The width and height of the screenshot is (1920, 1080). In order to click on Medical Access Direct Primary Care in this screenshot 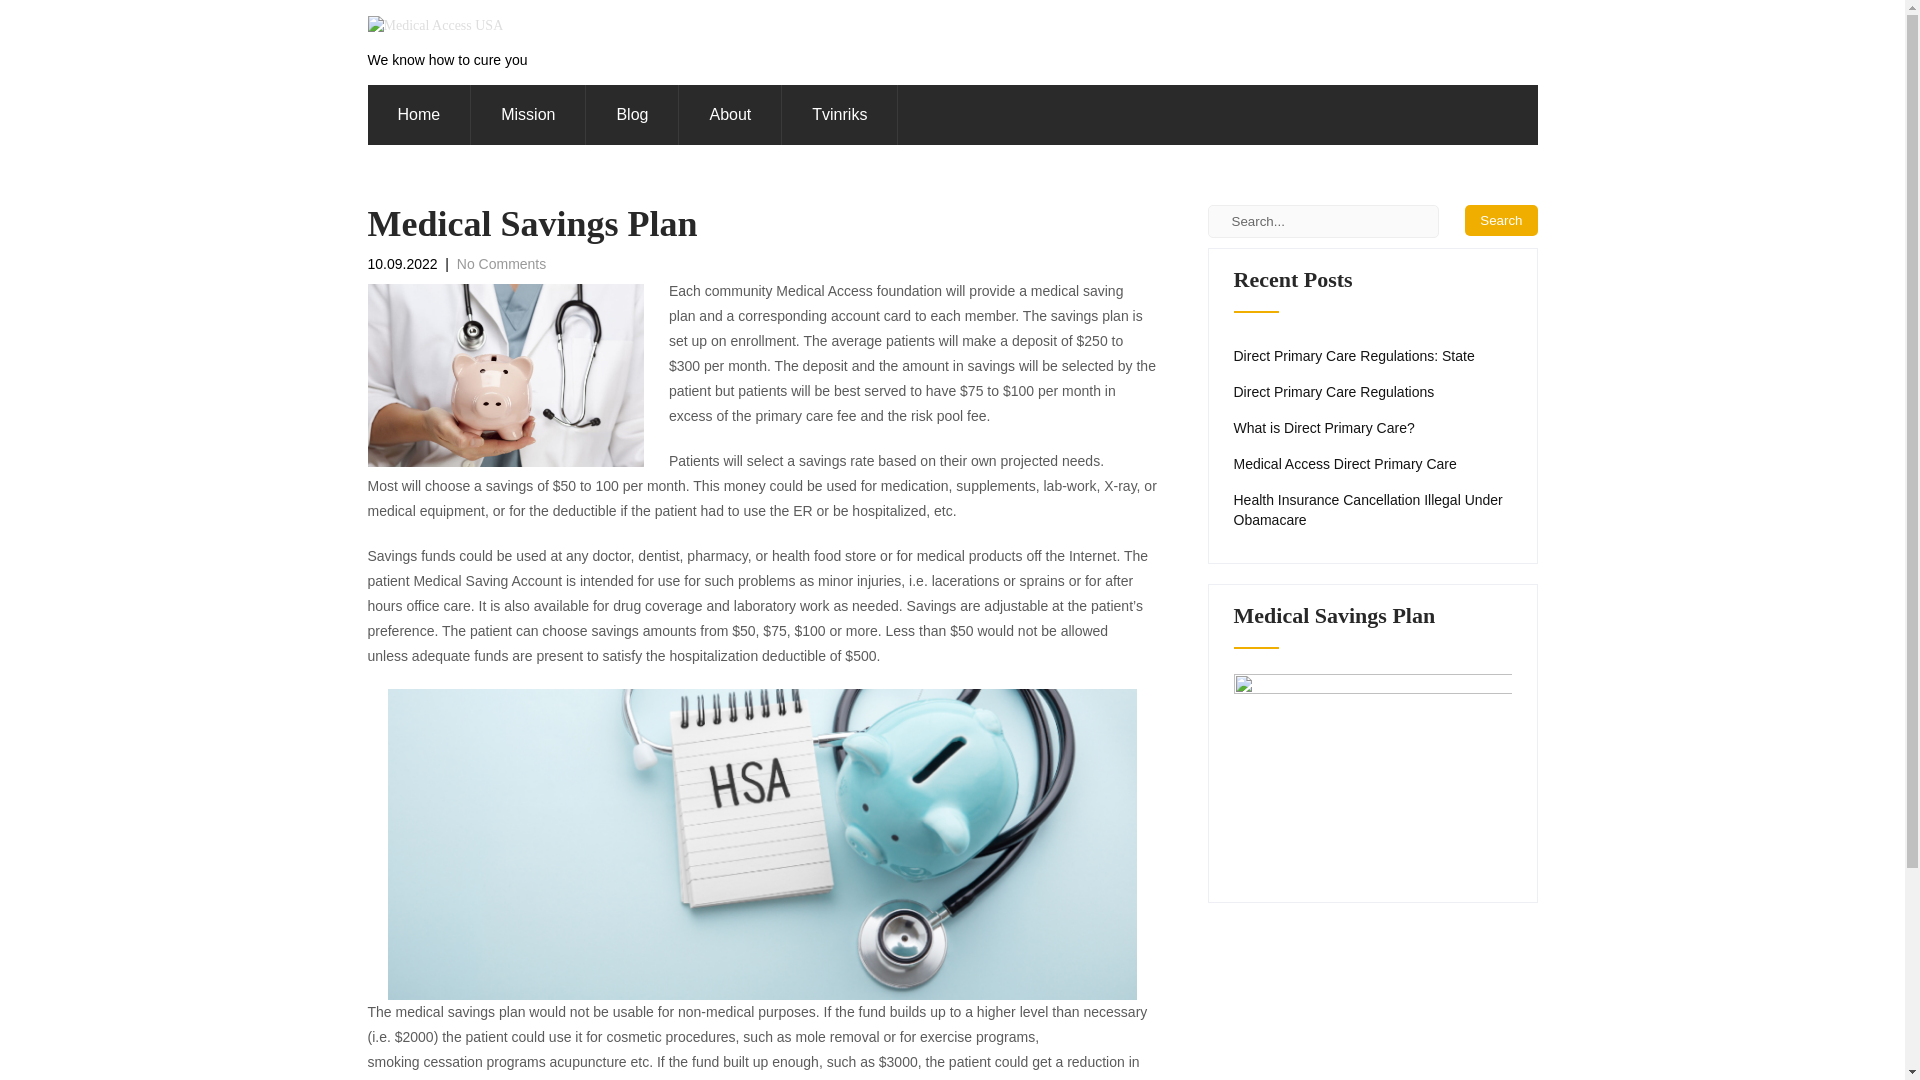, I will do `click(1346, 464)`.